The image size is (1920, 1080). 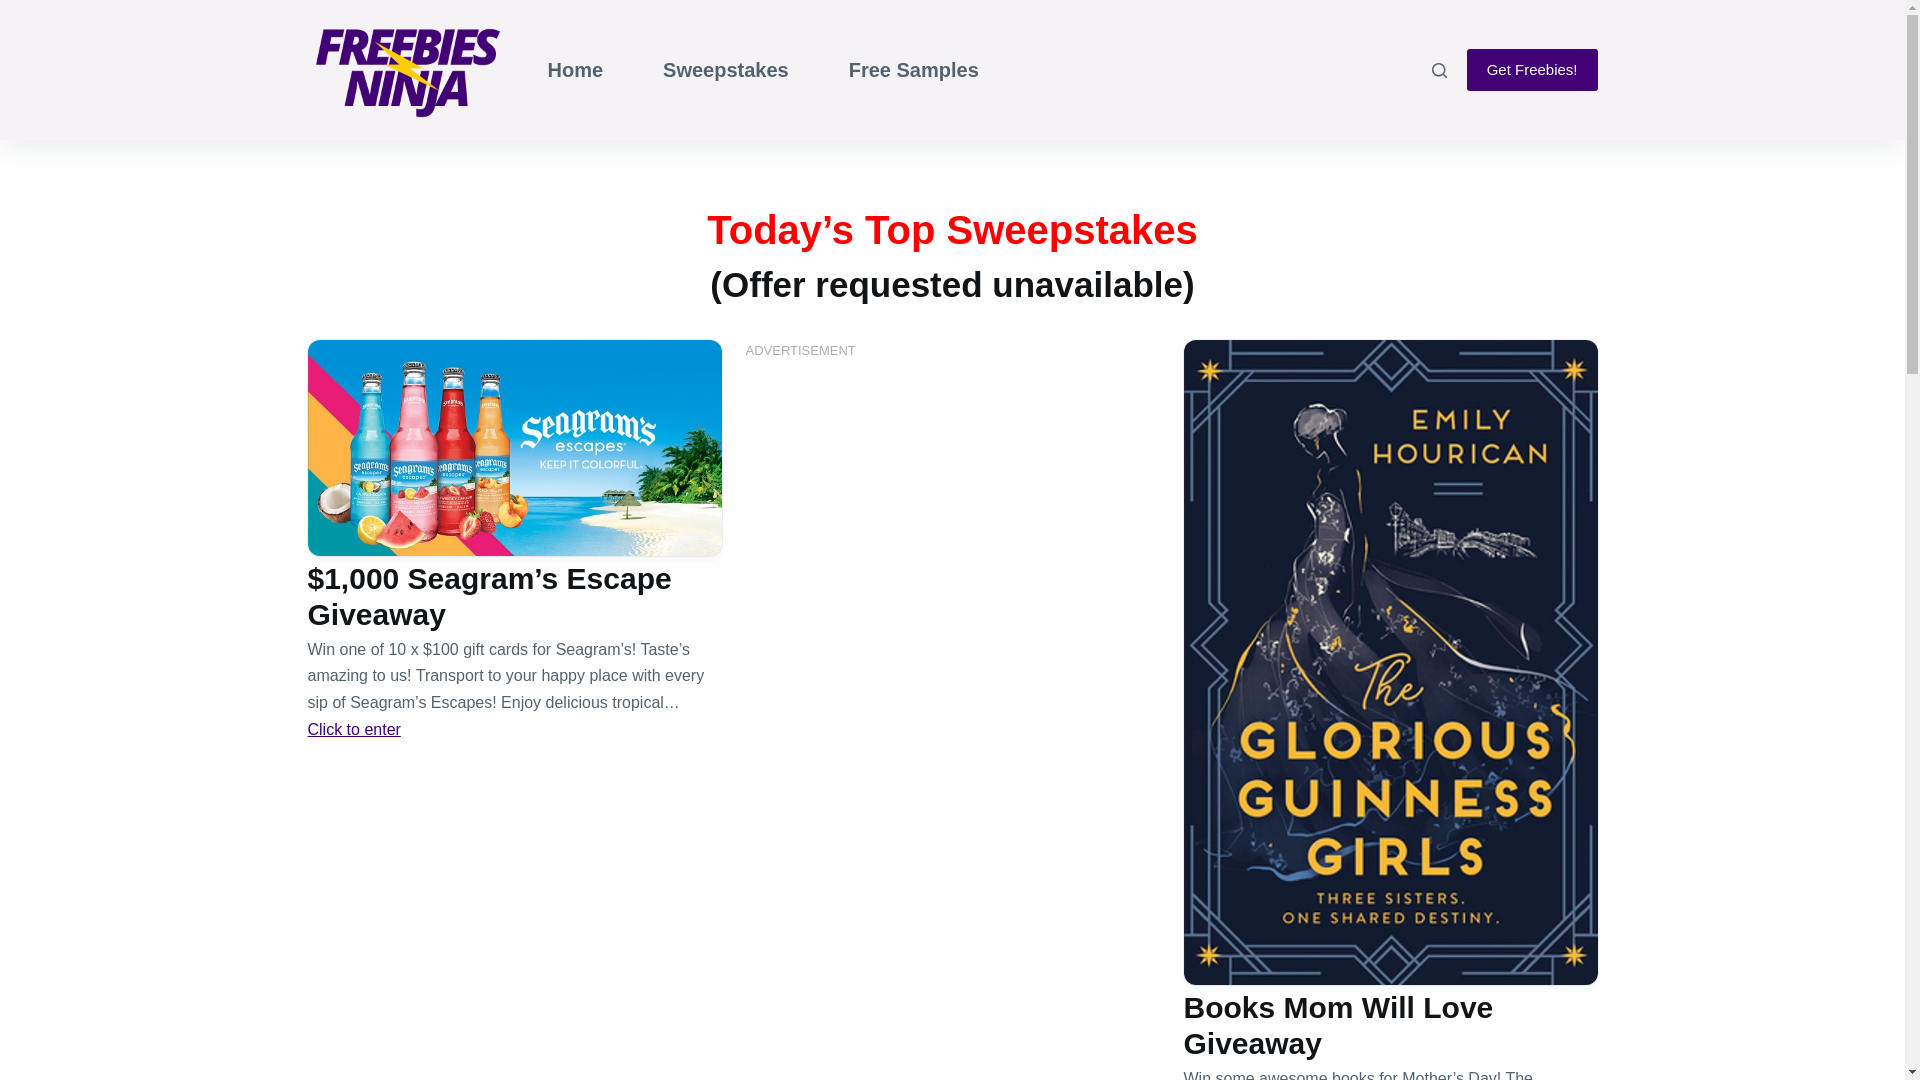 What do you see at coordinates (1338, 1025) in the screenshot?
I see `Books Mom Will Love Giveaway` at bounding box center [1338, 1025].